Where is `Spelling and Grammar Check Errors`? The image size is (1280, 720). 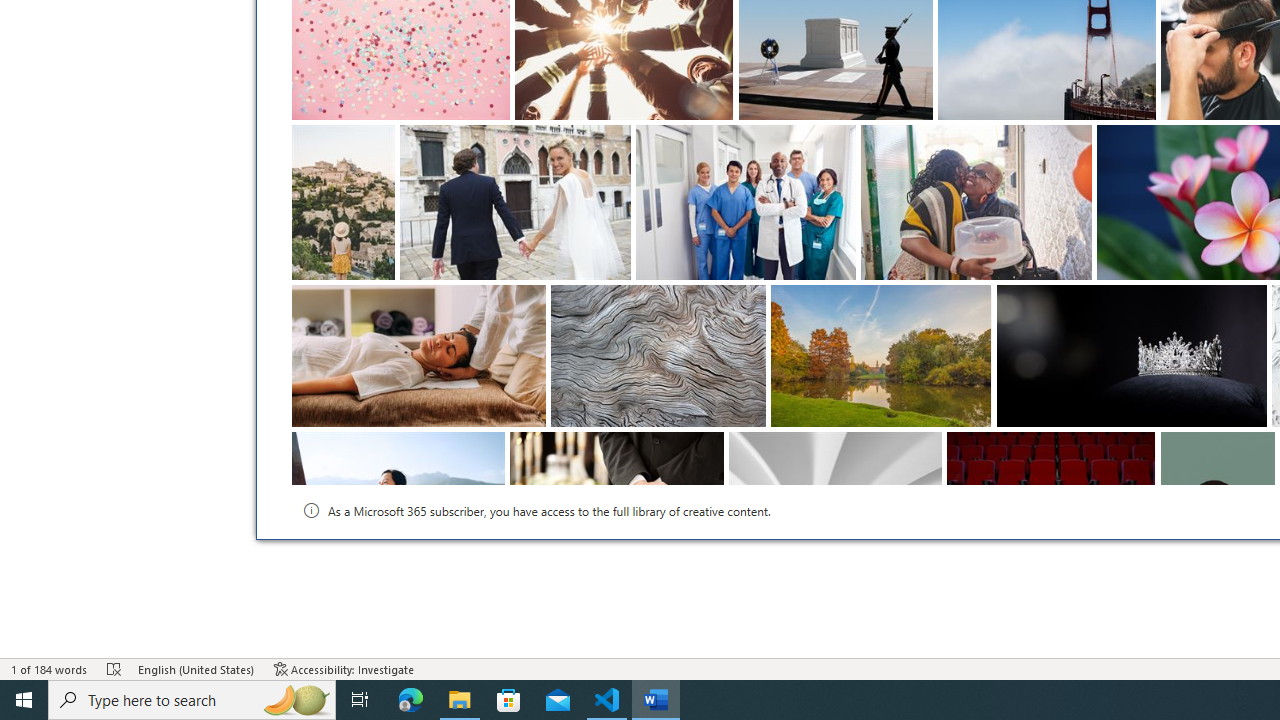 Spelling and Grammar Check Errors is located at coordinates (114, 668).